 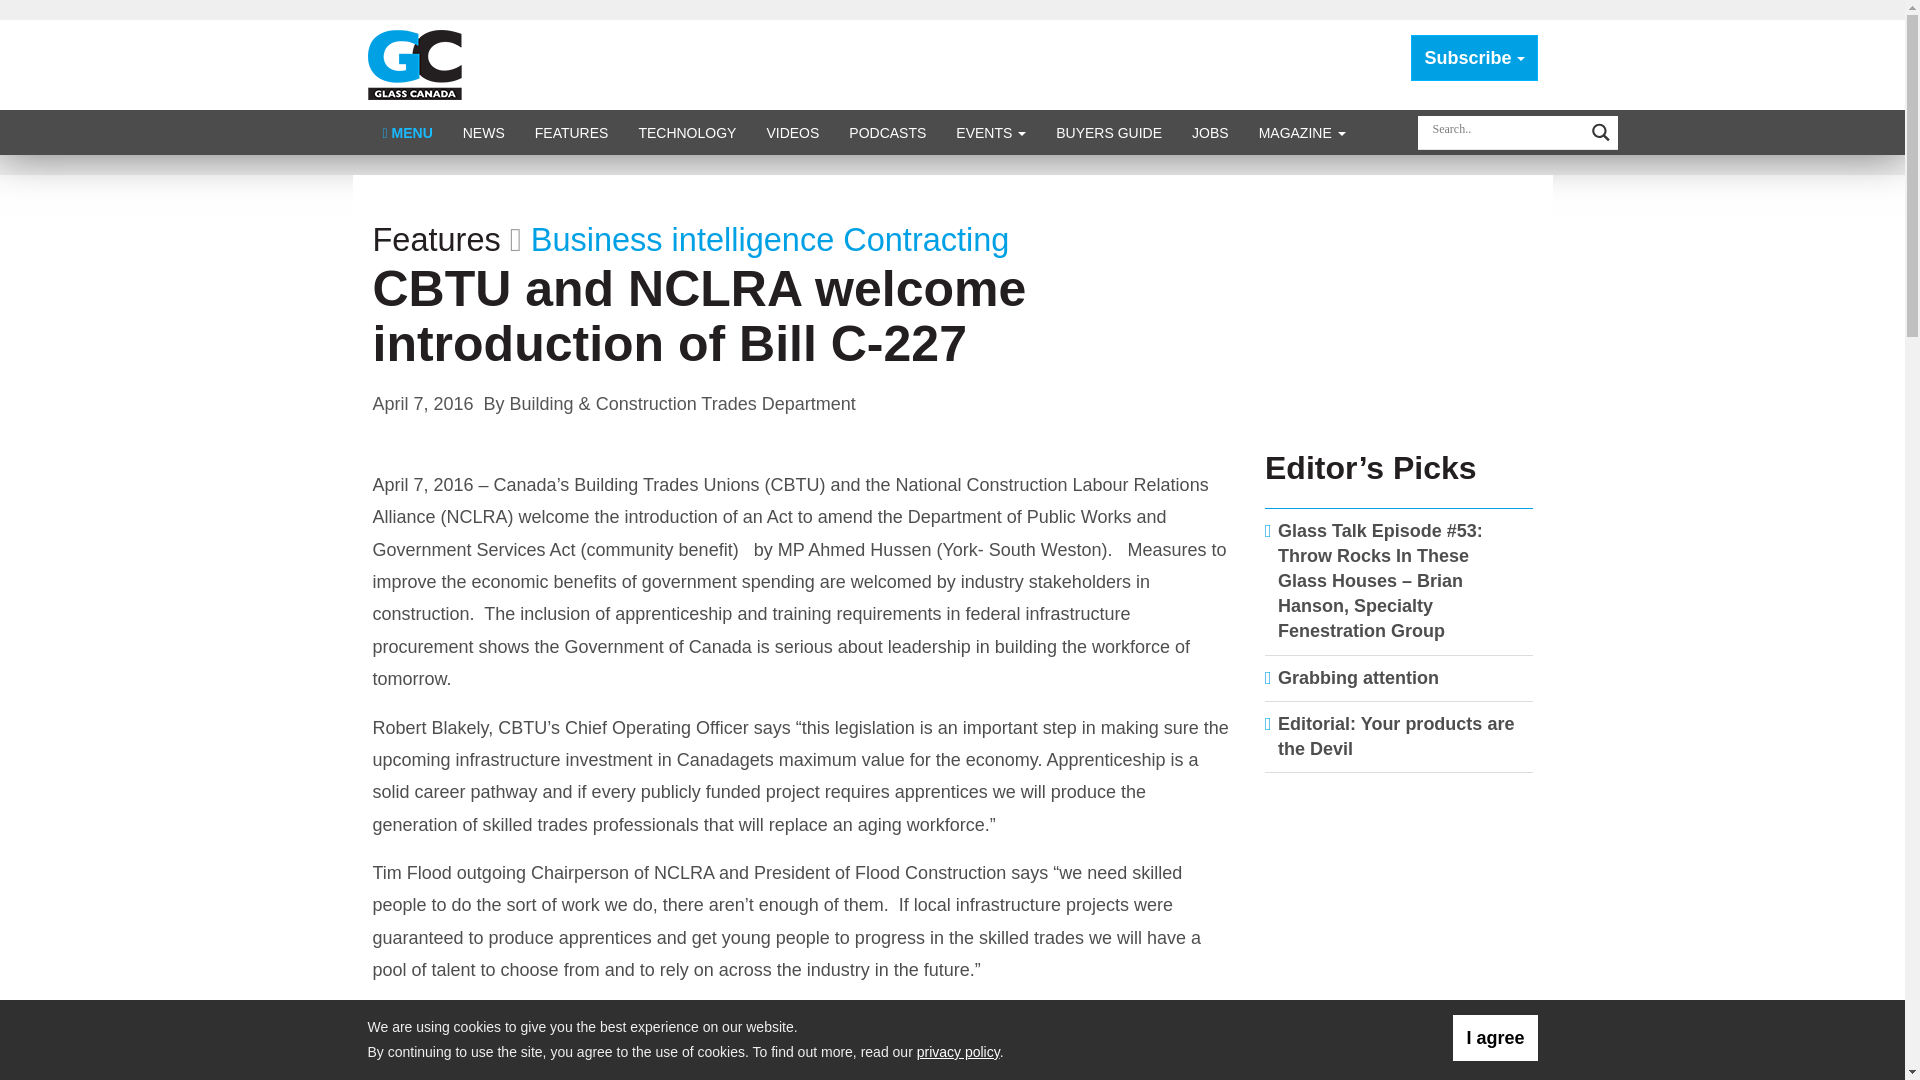 What do you see at coordinates (408, 132) in the screenshot?
I see `MENU` at bounding box center [408, 132].